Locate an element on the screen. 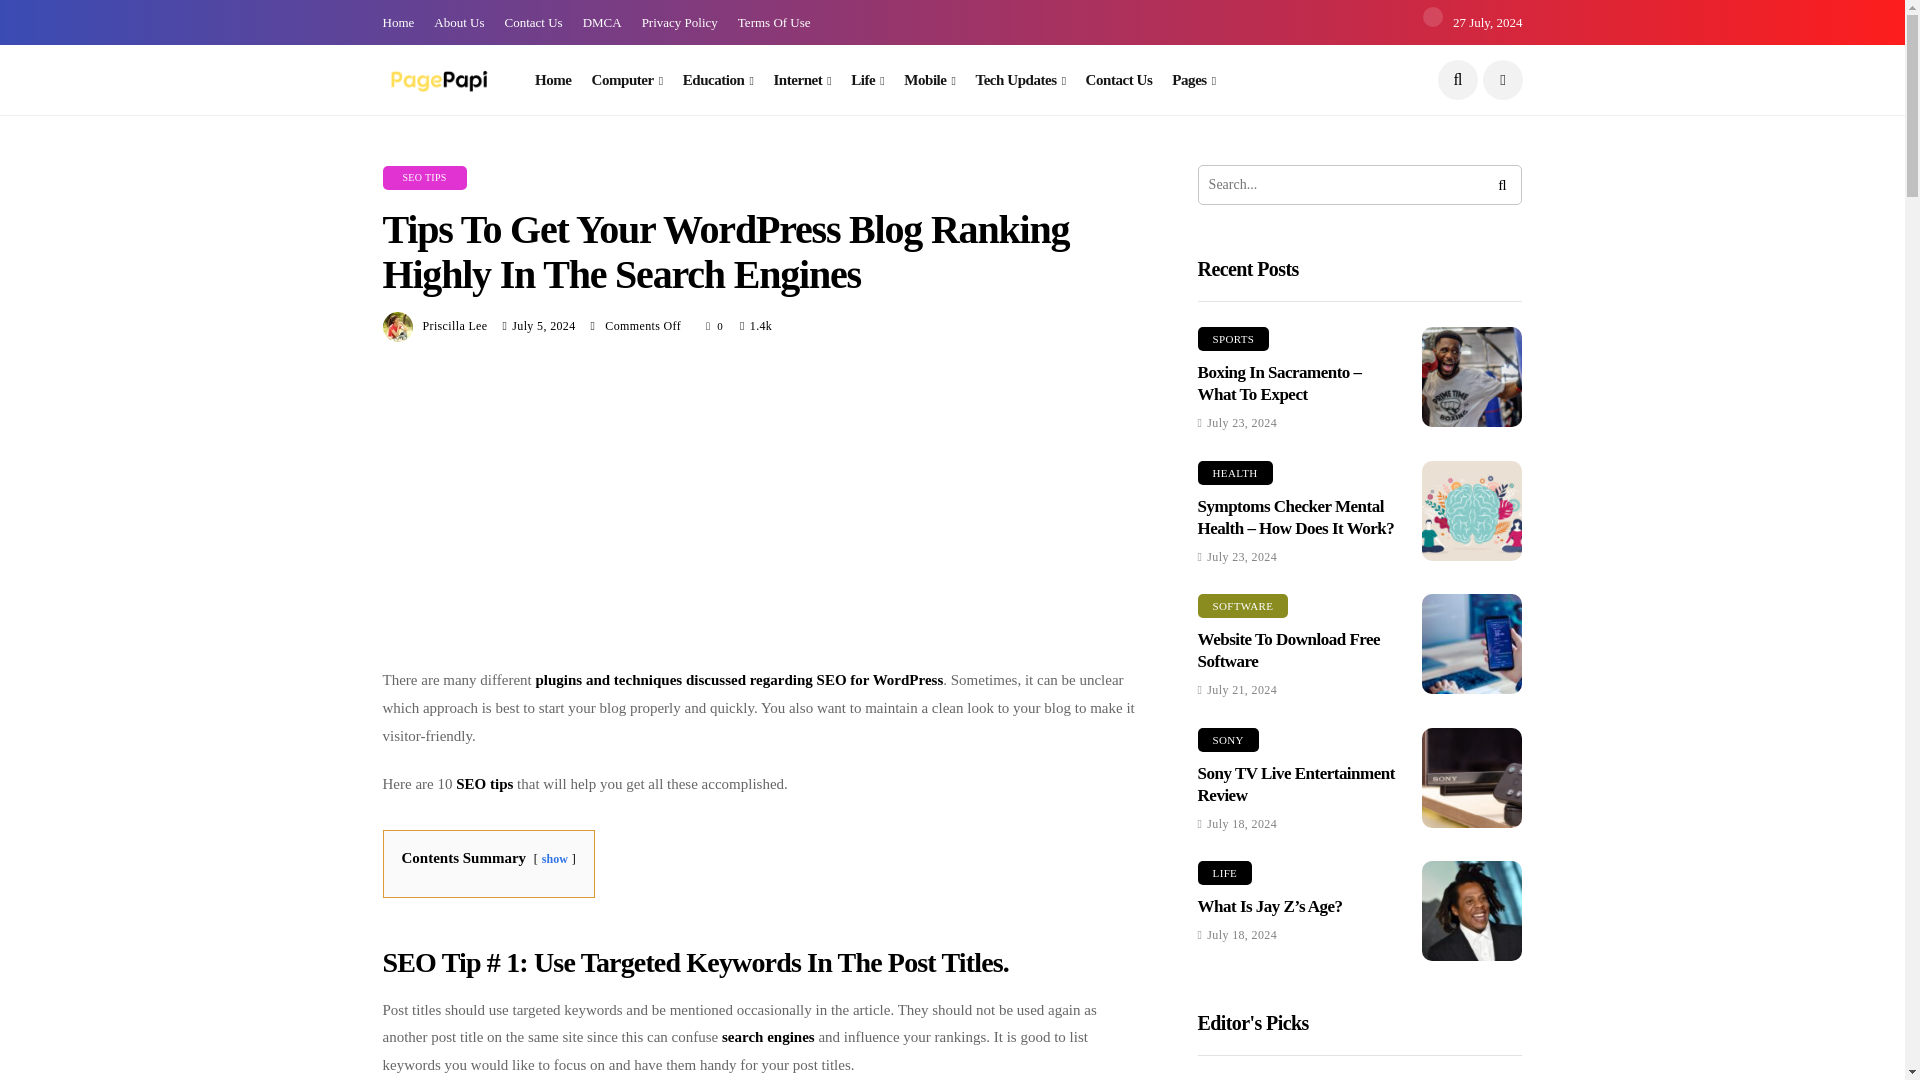  Education is located at coordinates (718, 80).